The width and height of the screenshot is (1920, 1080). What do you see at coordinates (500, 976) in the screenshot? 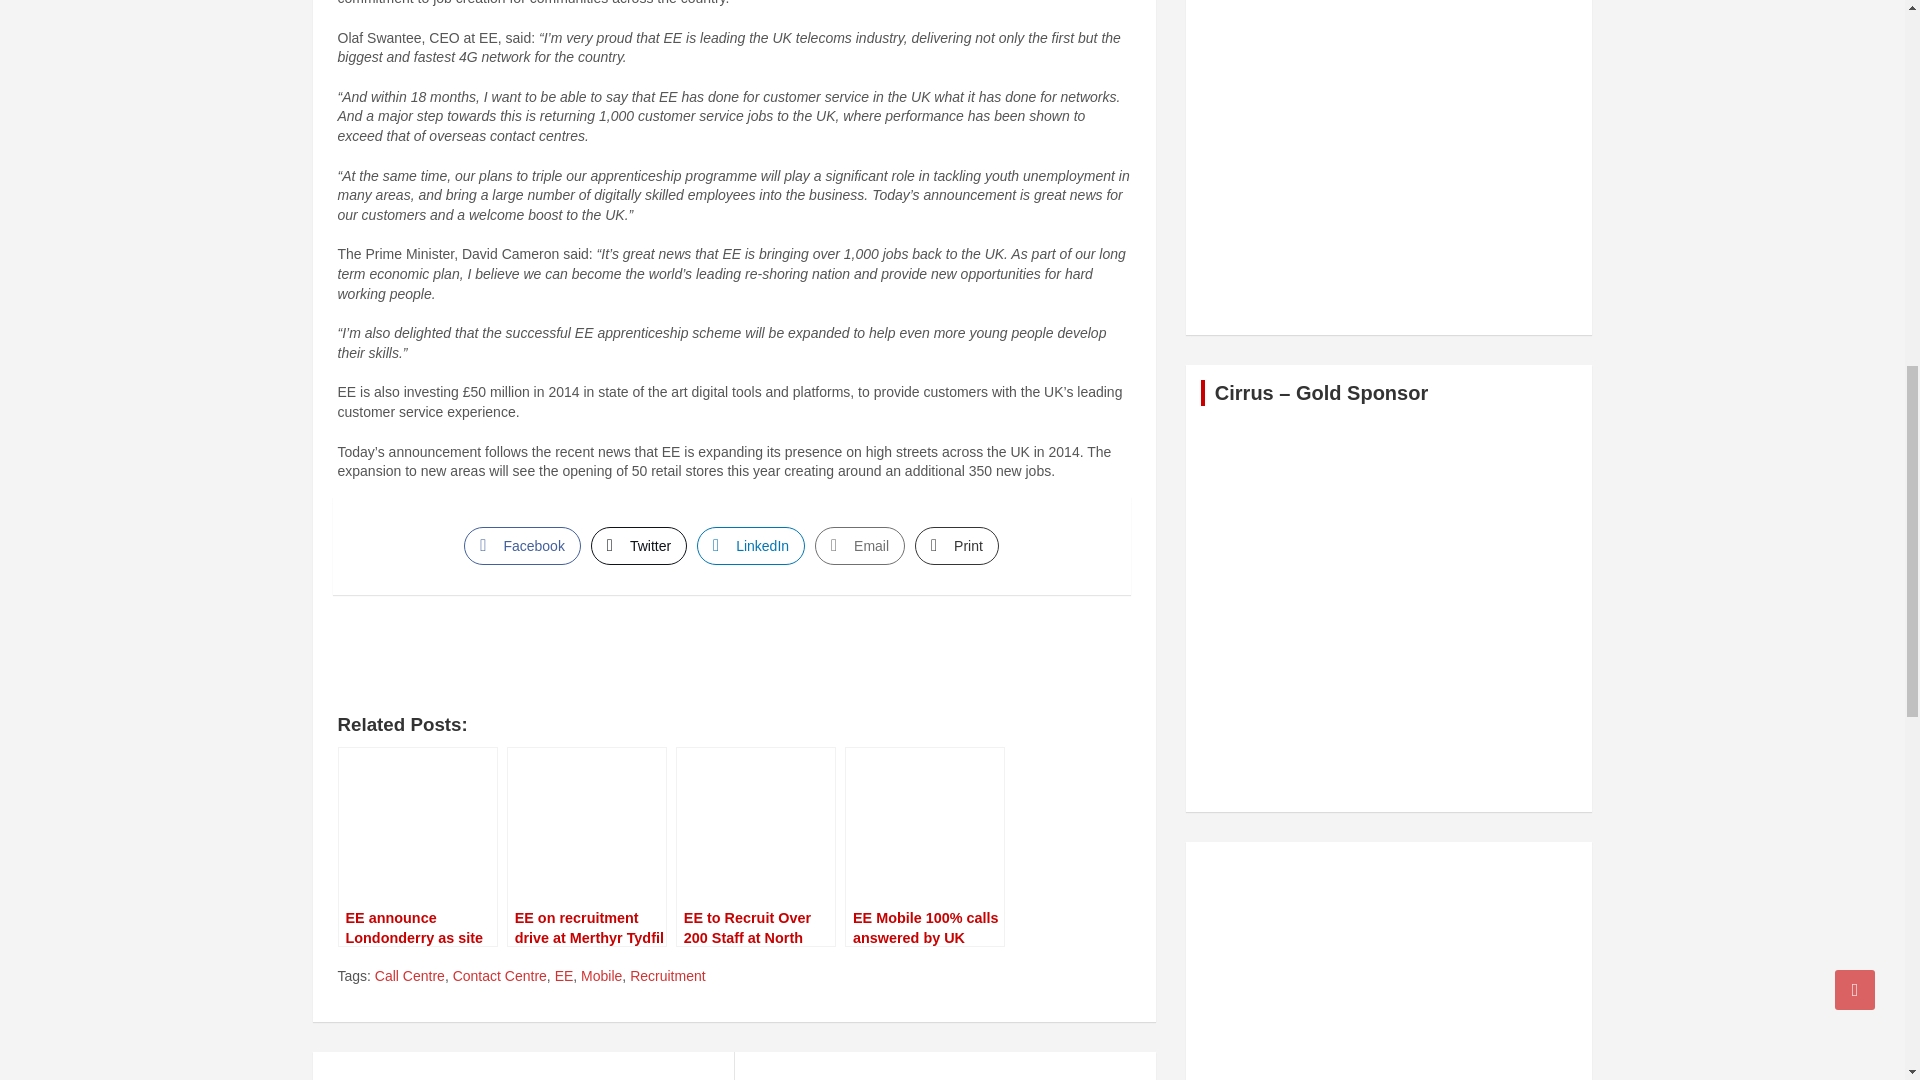
I see `Contact Centre` at bounding box center [500, 976].